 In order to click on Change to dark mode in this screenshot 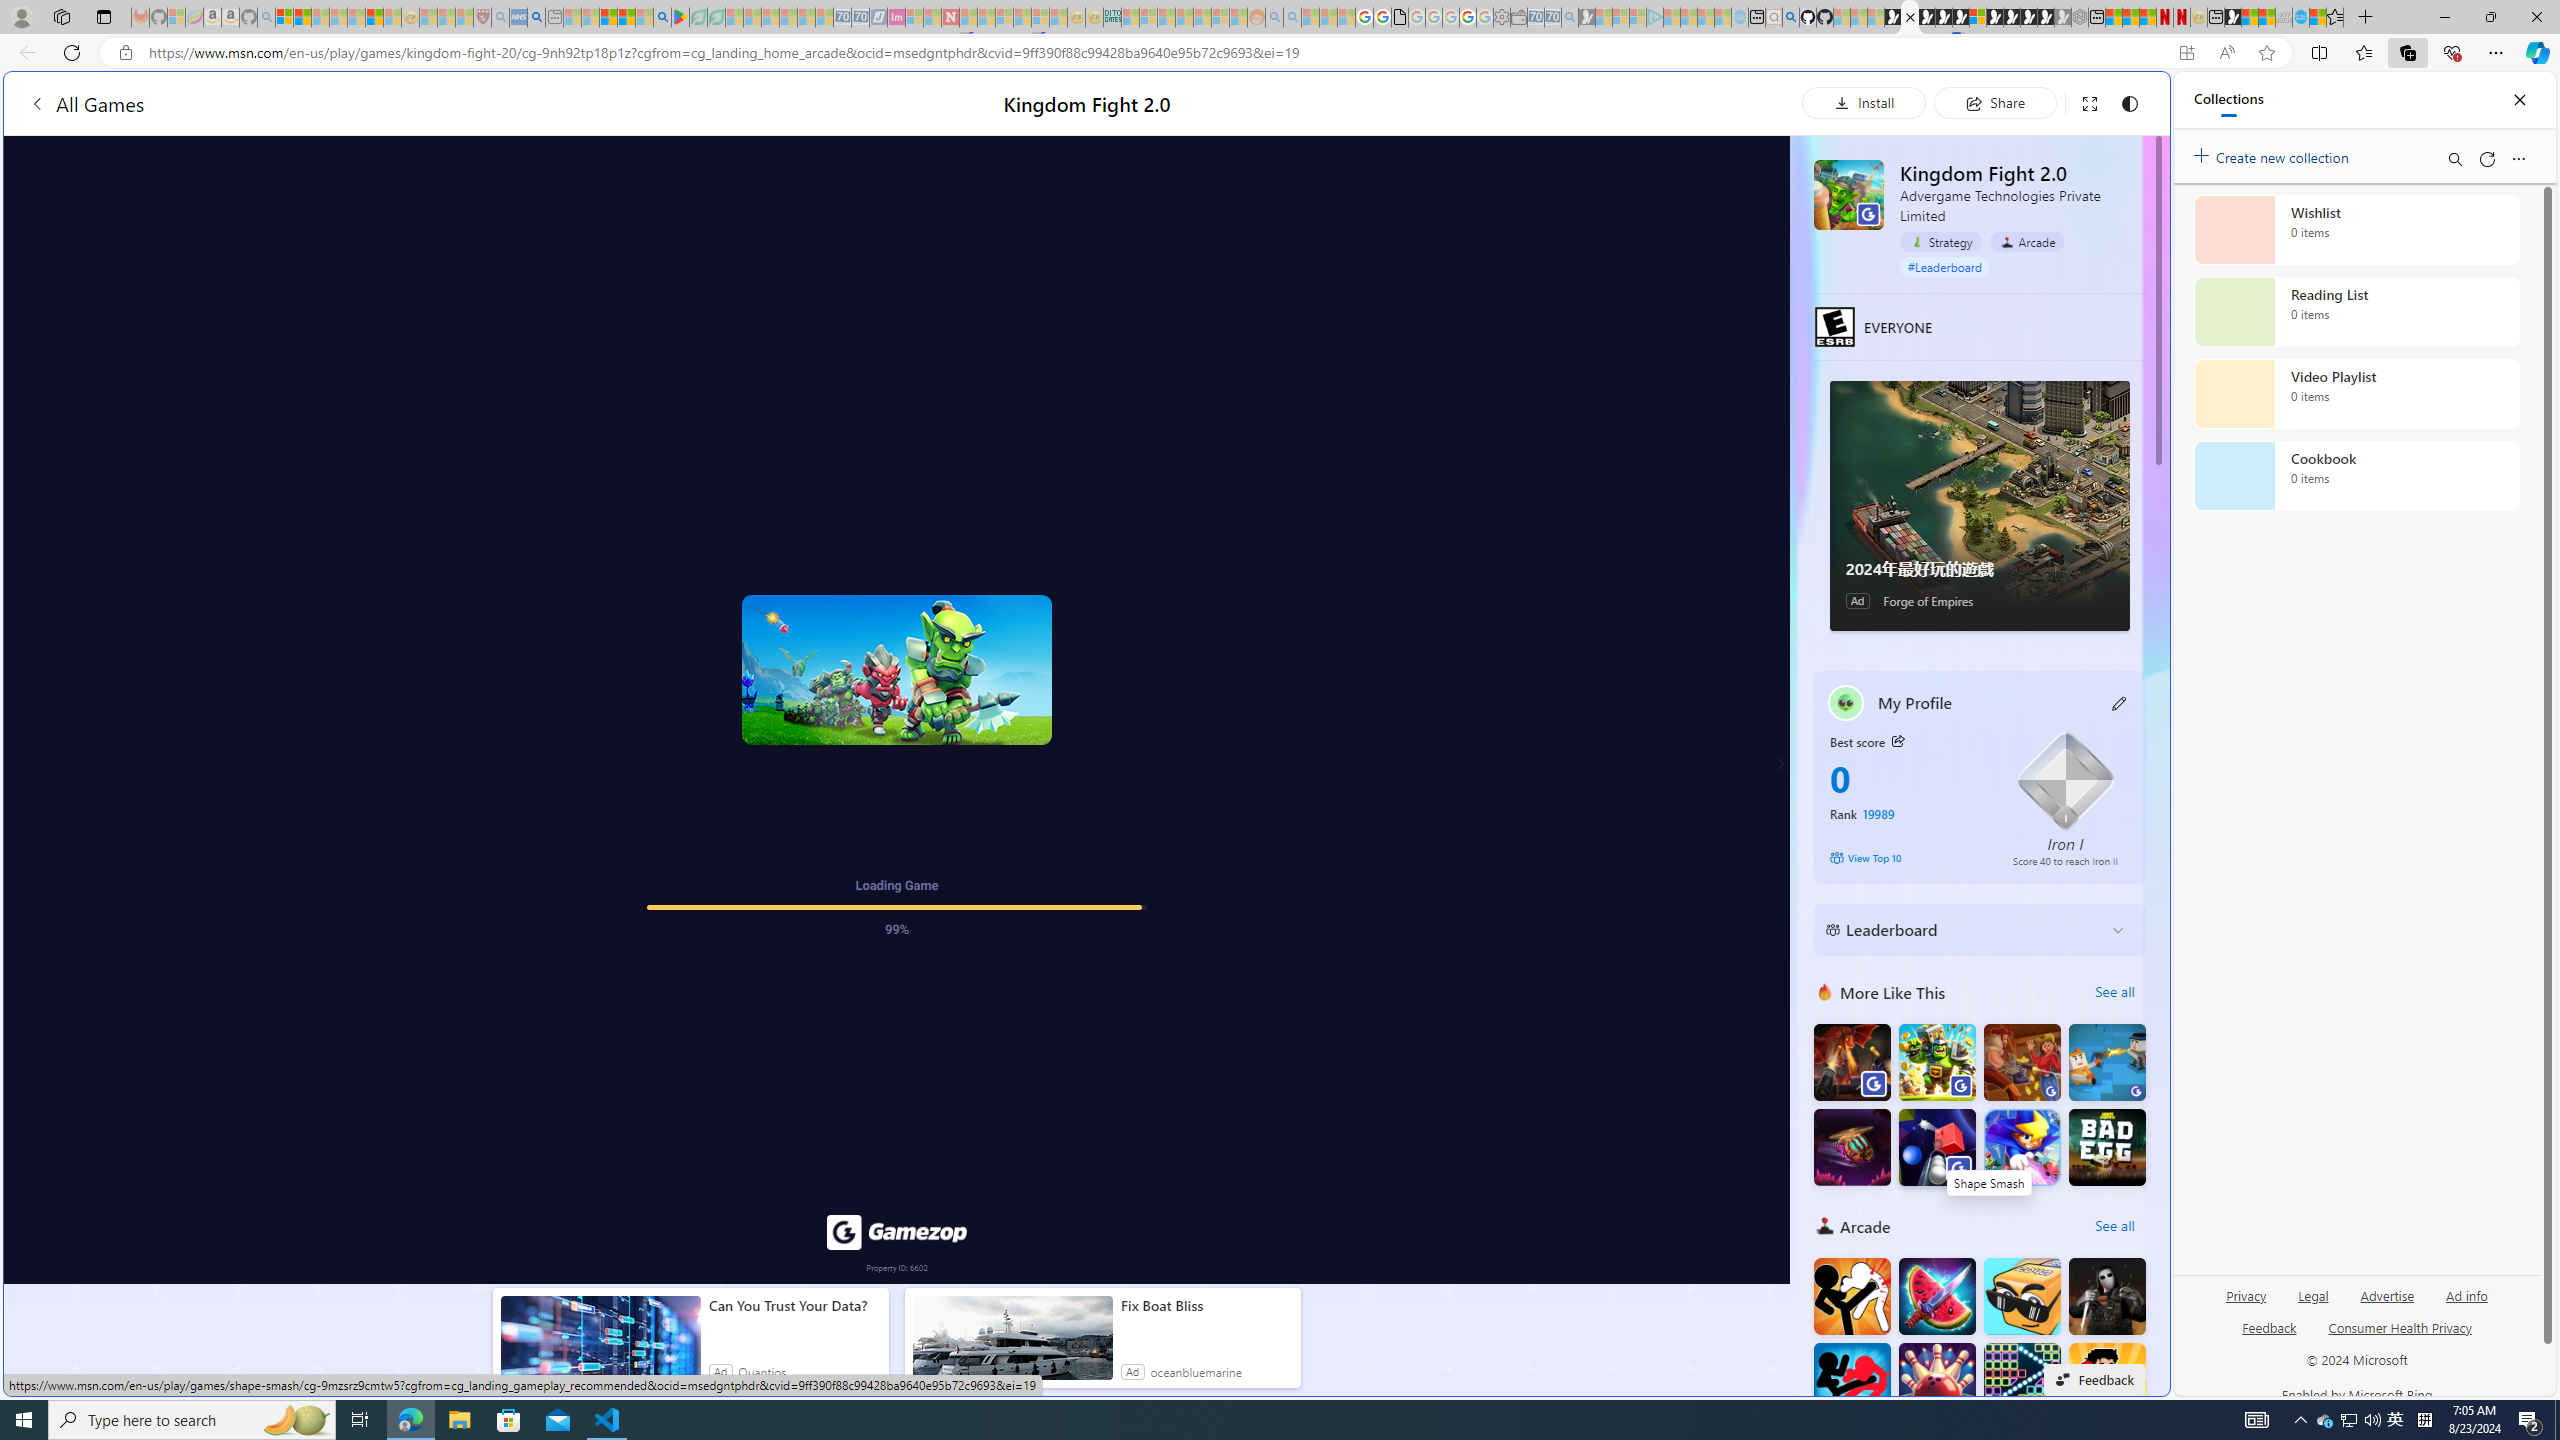, I will do `click(2130, 102)`.